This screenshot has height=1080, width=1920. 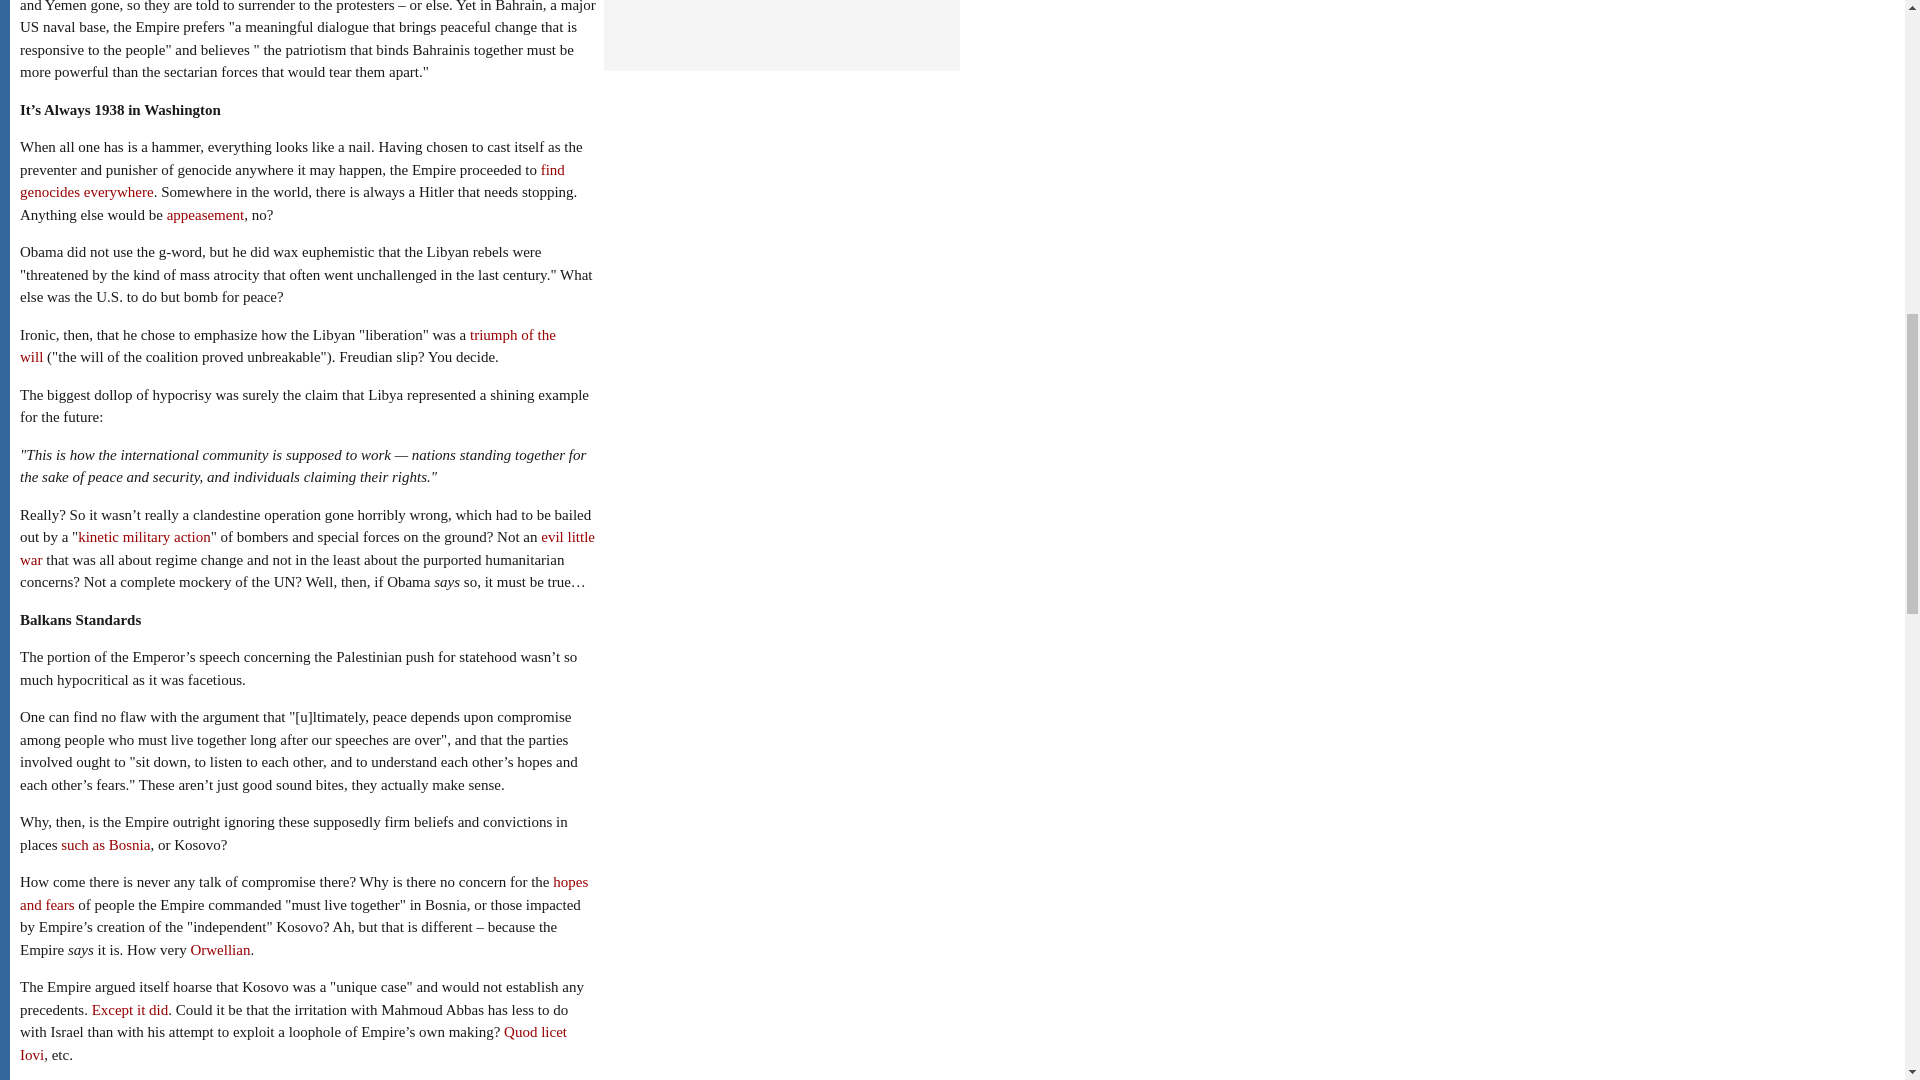 I want to click on evil little war, so click(x=307, y=548).